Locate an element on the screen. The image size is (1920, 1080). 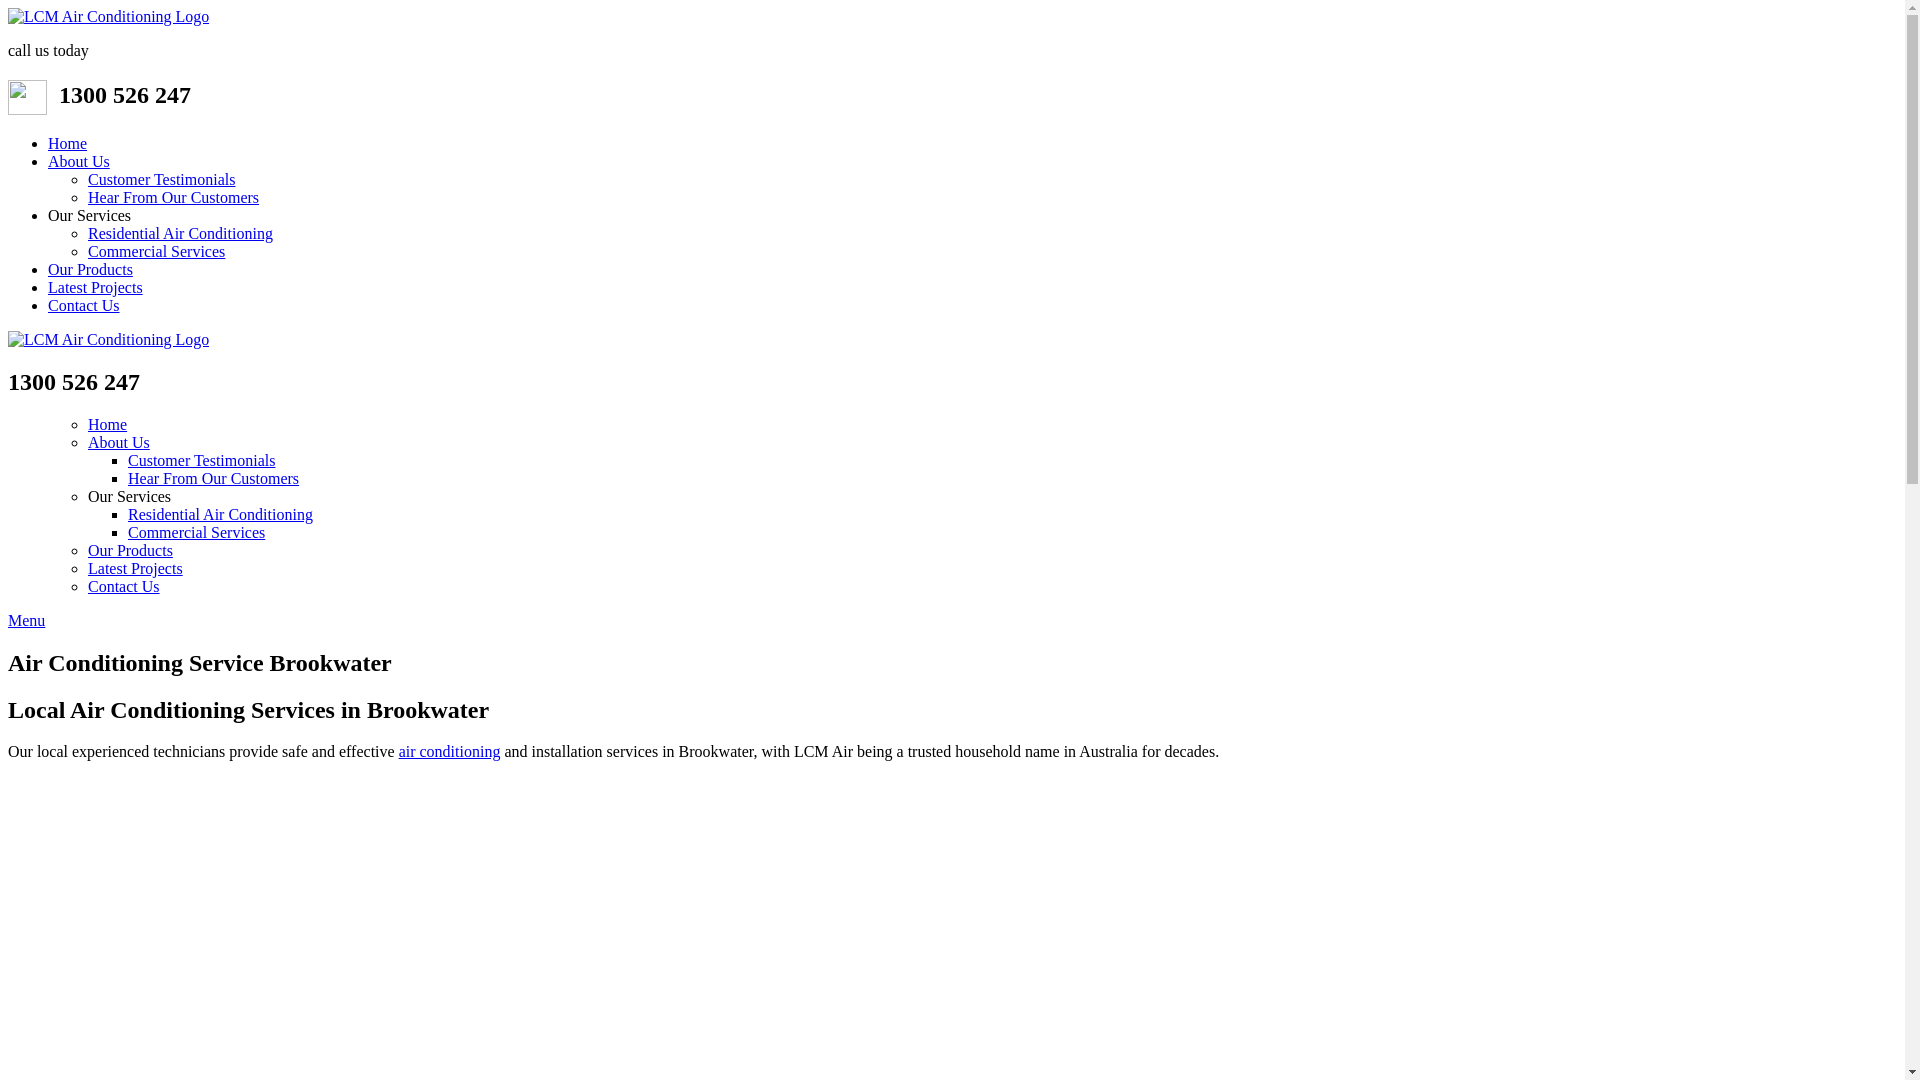
Menu is located at coordinates (26, 620).